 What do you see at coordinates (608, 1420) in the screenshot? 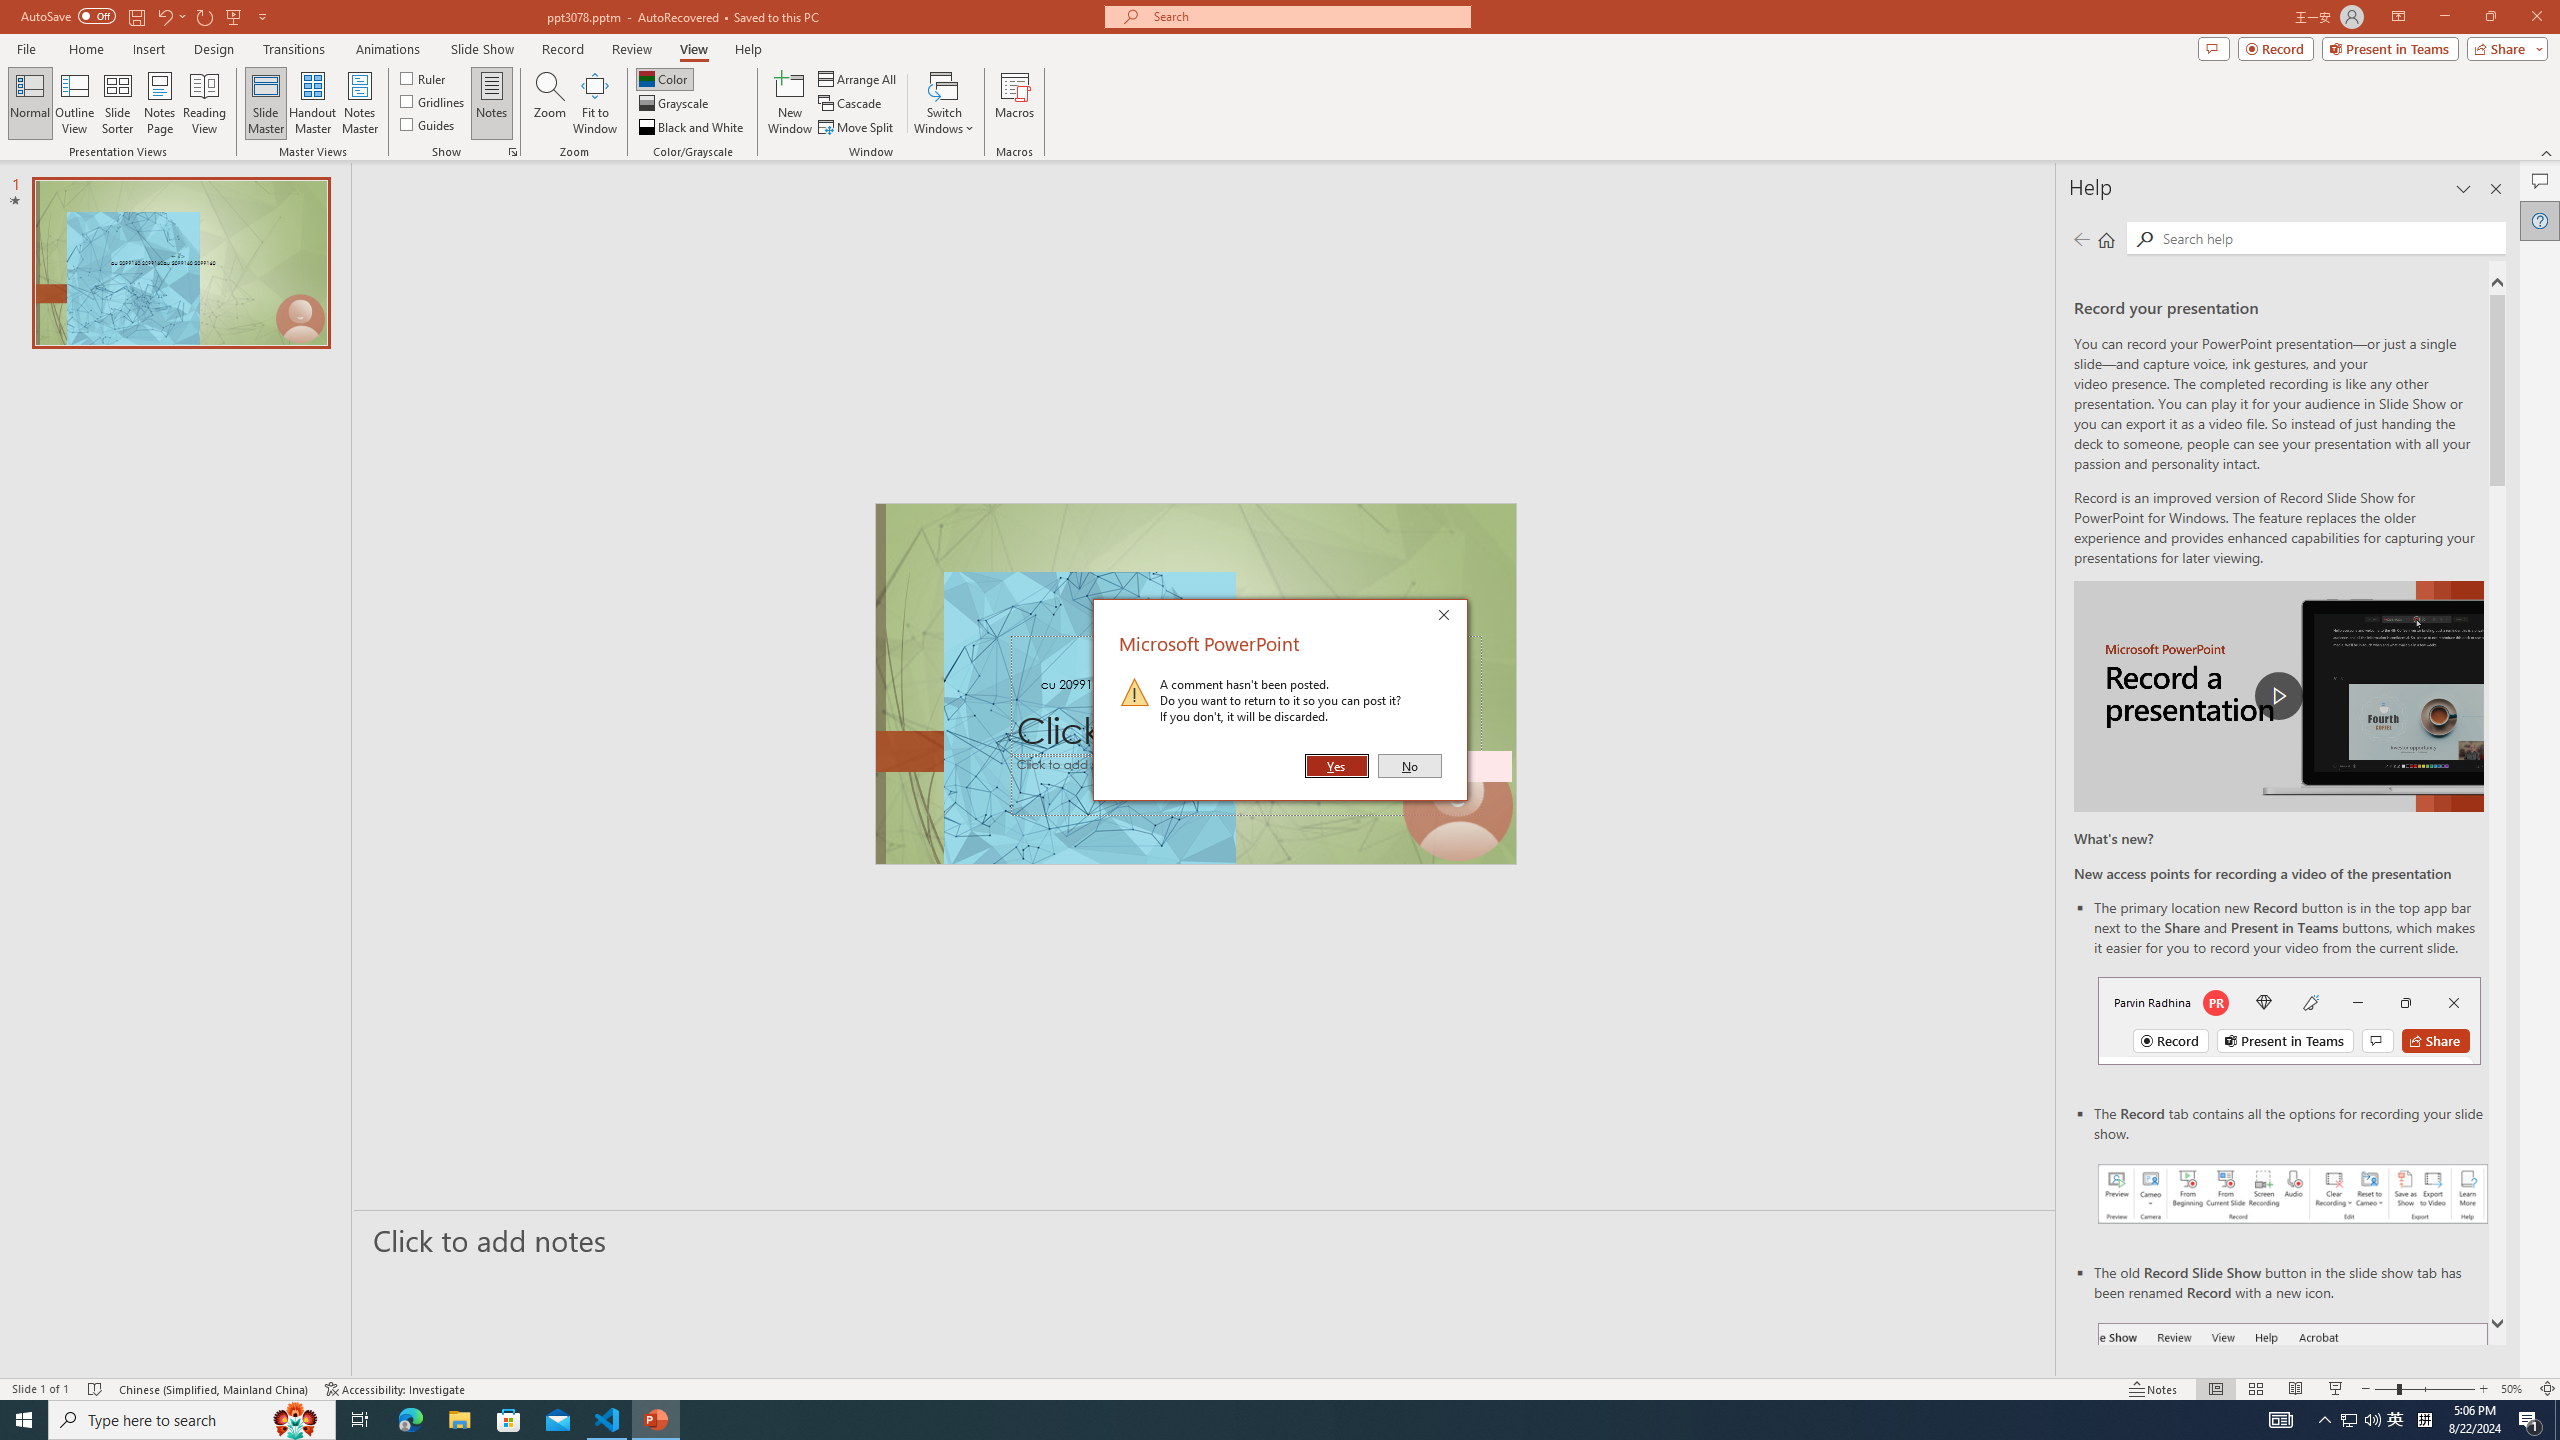
I see `Visual Studio Code - 1 running window` at bounding box center [608, 1420].